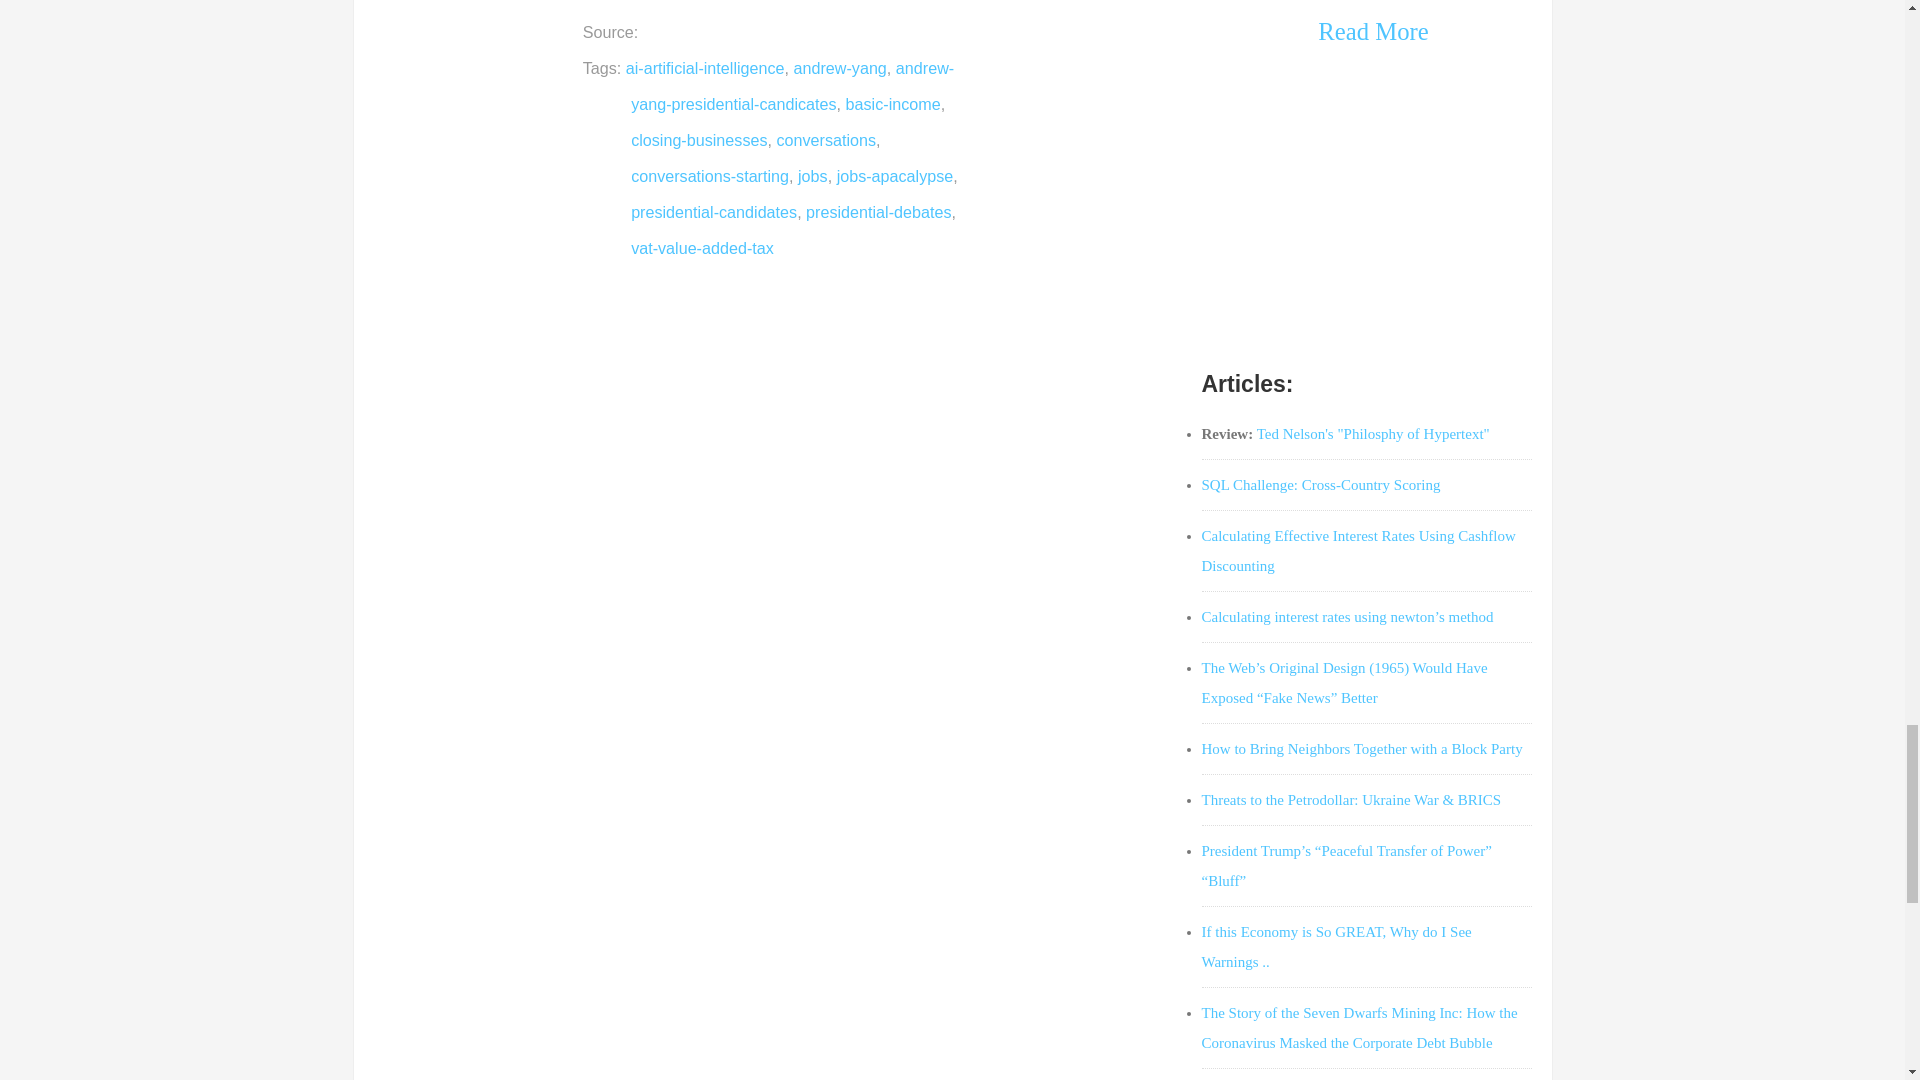 This screenshot has width=1920, height=1080. Describe the element at coordinates (840, 68) in the screenshot. I see `andrew-yang` at that location.